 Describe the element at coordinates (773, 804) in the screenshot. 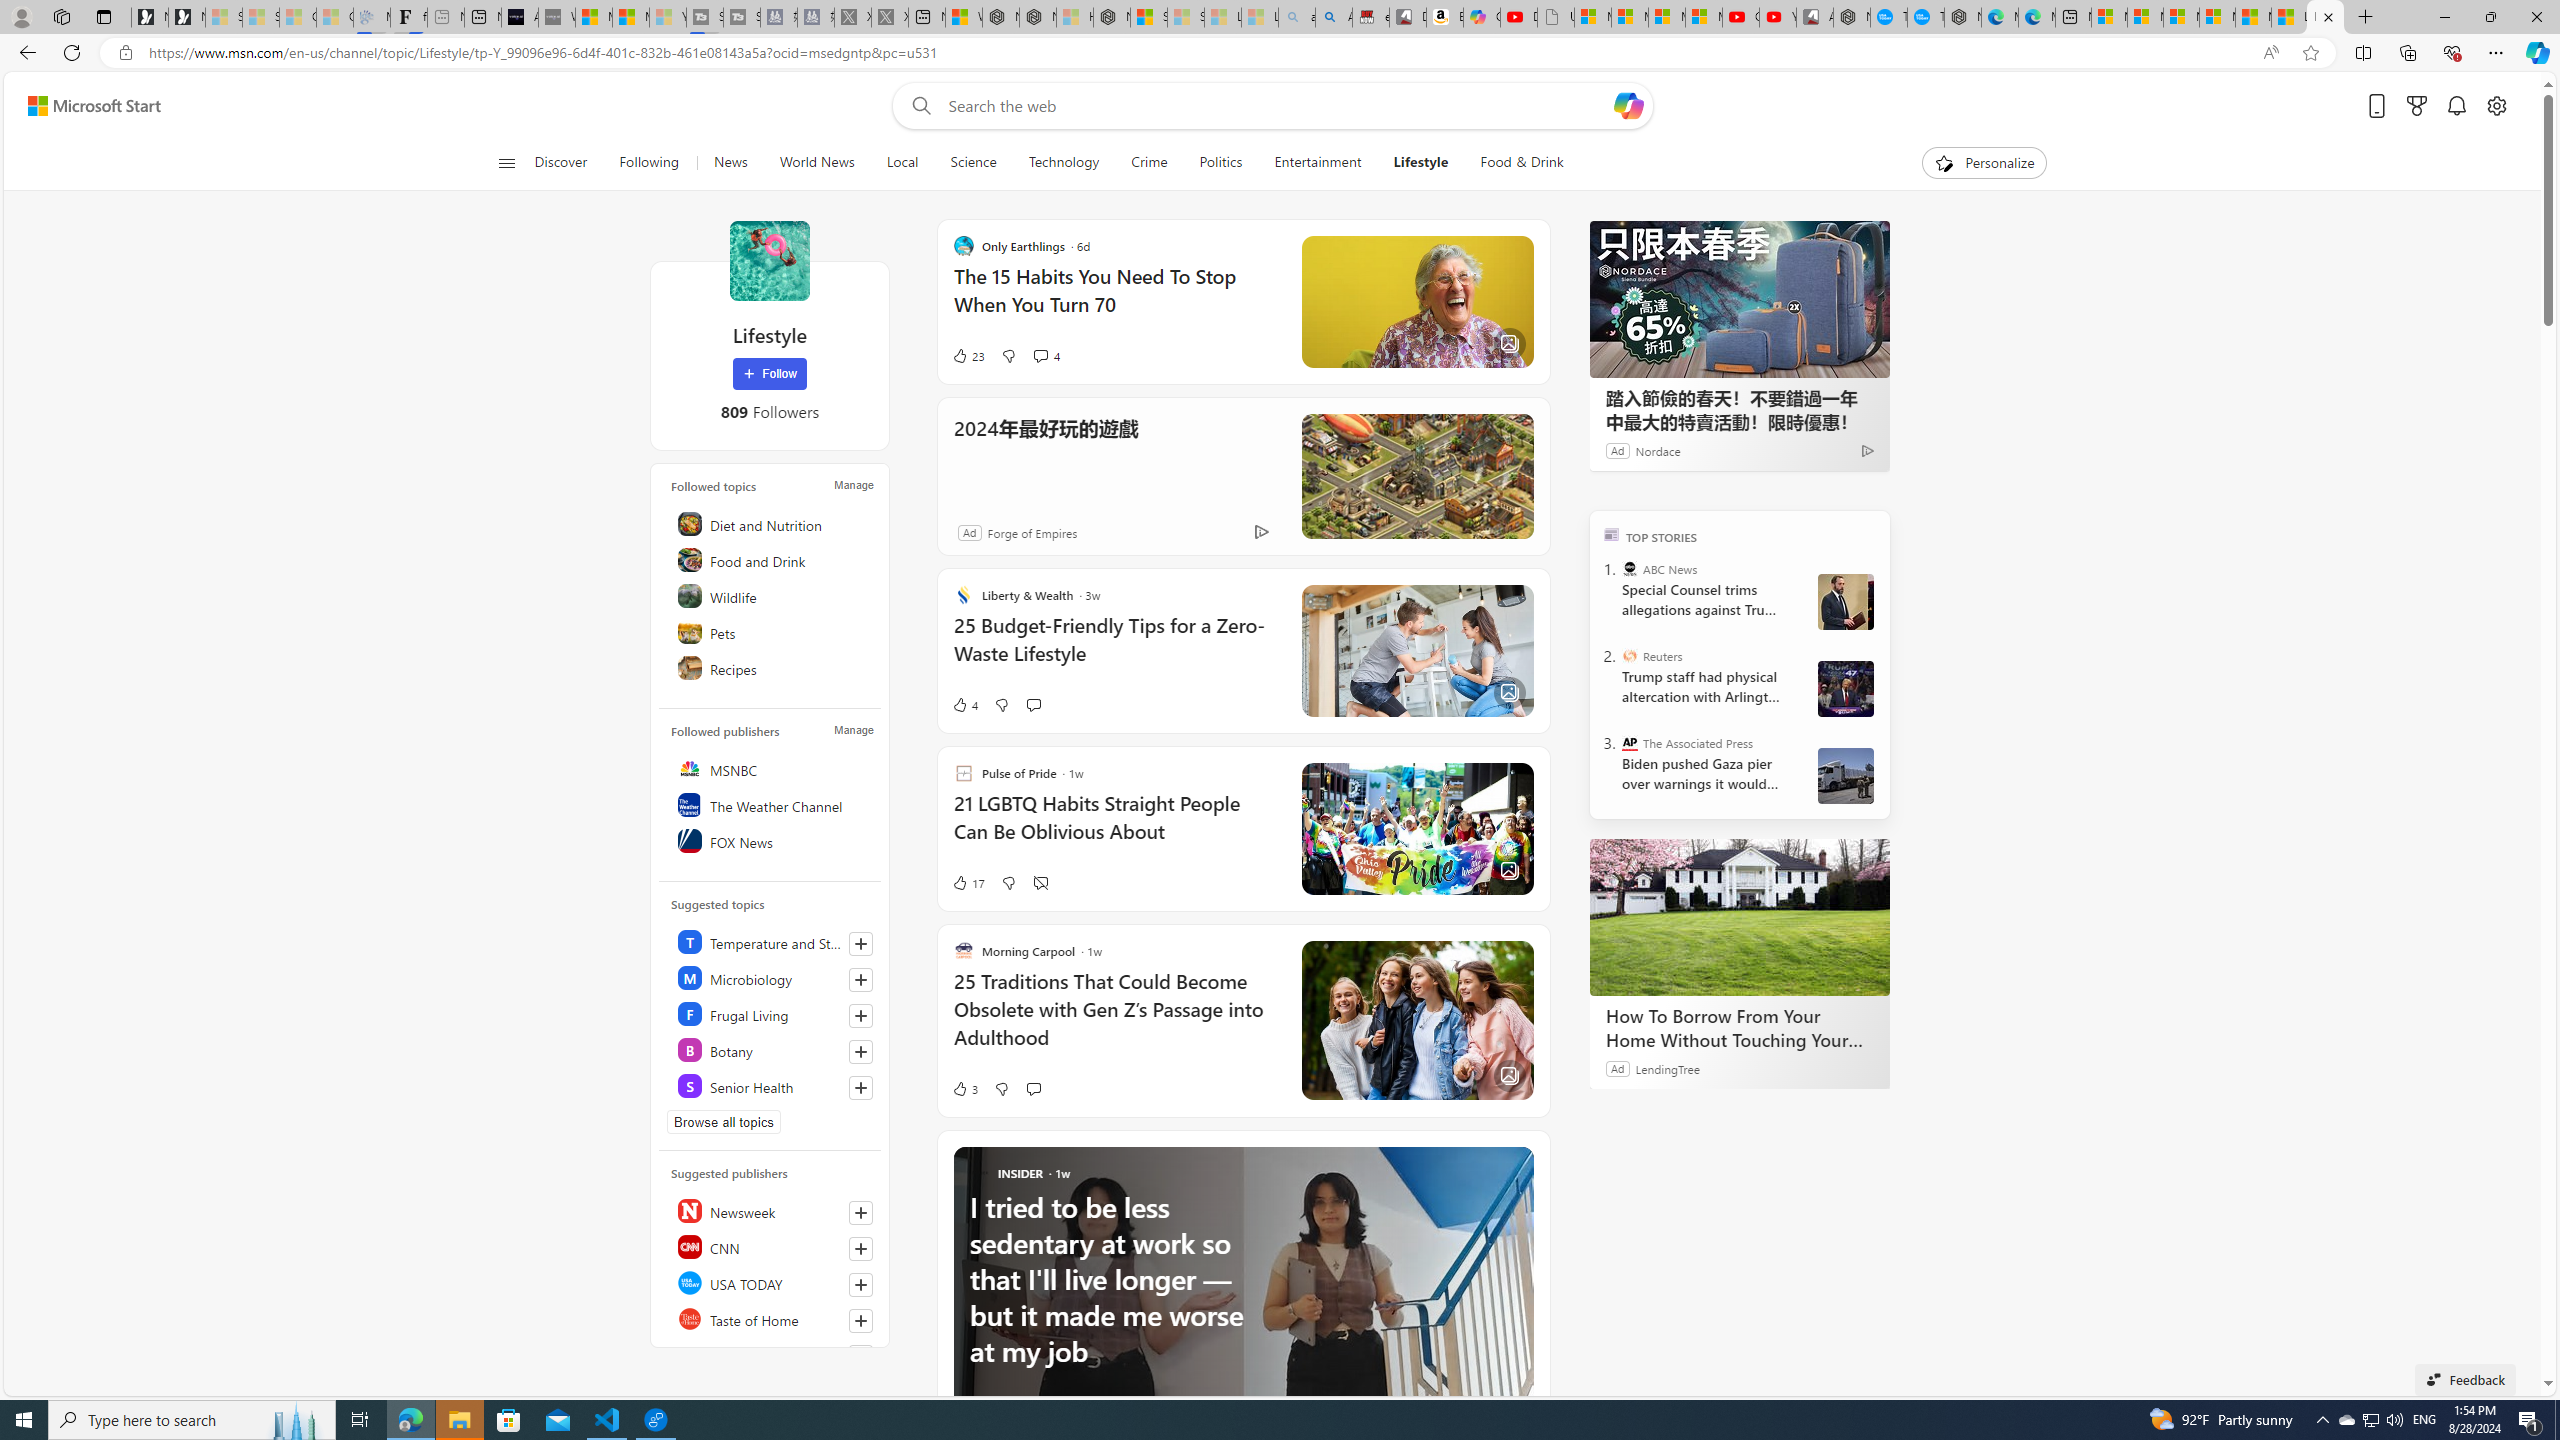

I see `The Weather Channel` at that location.